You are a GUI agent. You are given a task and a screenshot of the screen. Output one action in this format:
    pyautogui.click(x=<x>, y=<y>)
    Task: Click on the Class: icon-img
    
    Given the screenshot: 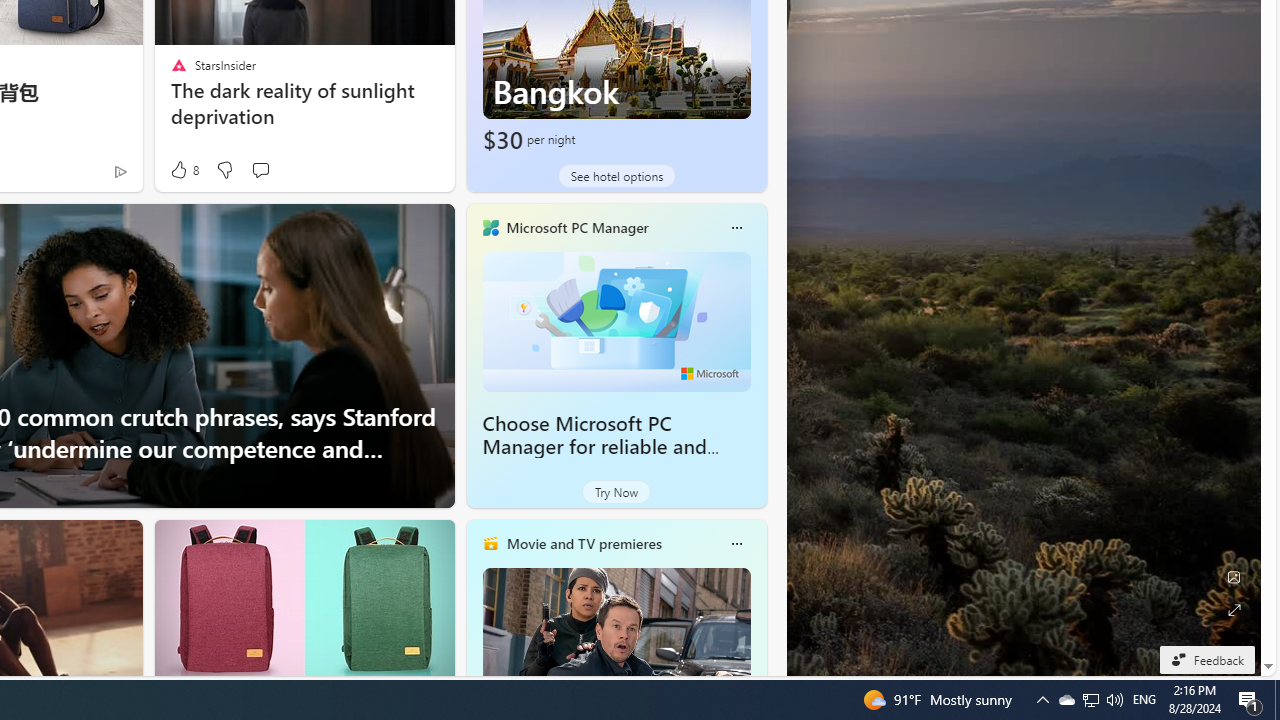 What is the action you would take?
    pyautogui.click(x=736, y=544)
    